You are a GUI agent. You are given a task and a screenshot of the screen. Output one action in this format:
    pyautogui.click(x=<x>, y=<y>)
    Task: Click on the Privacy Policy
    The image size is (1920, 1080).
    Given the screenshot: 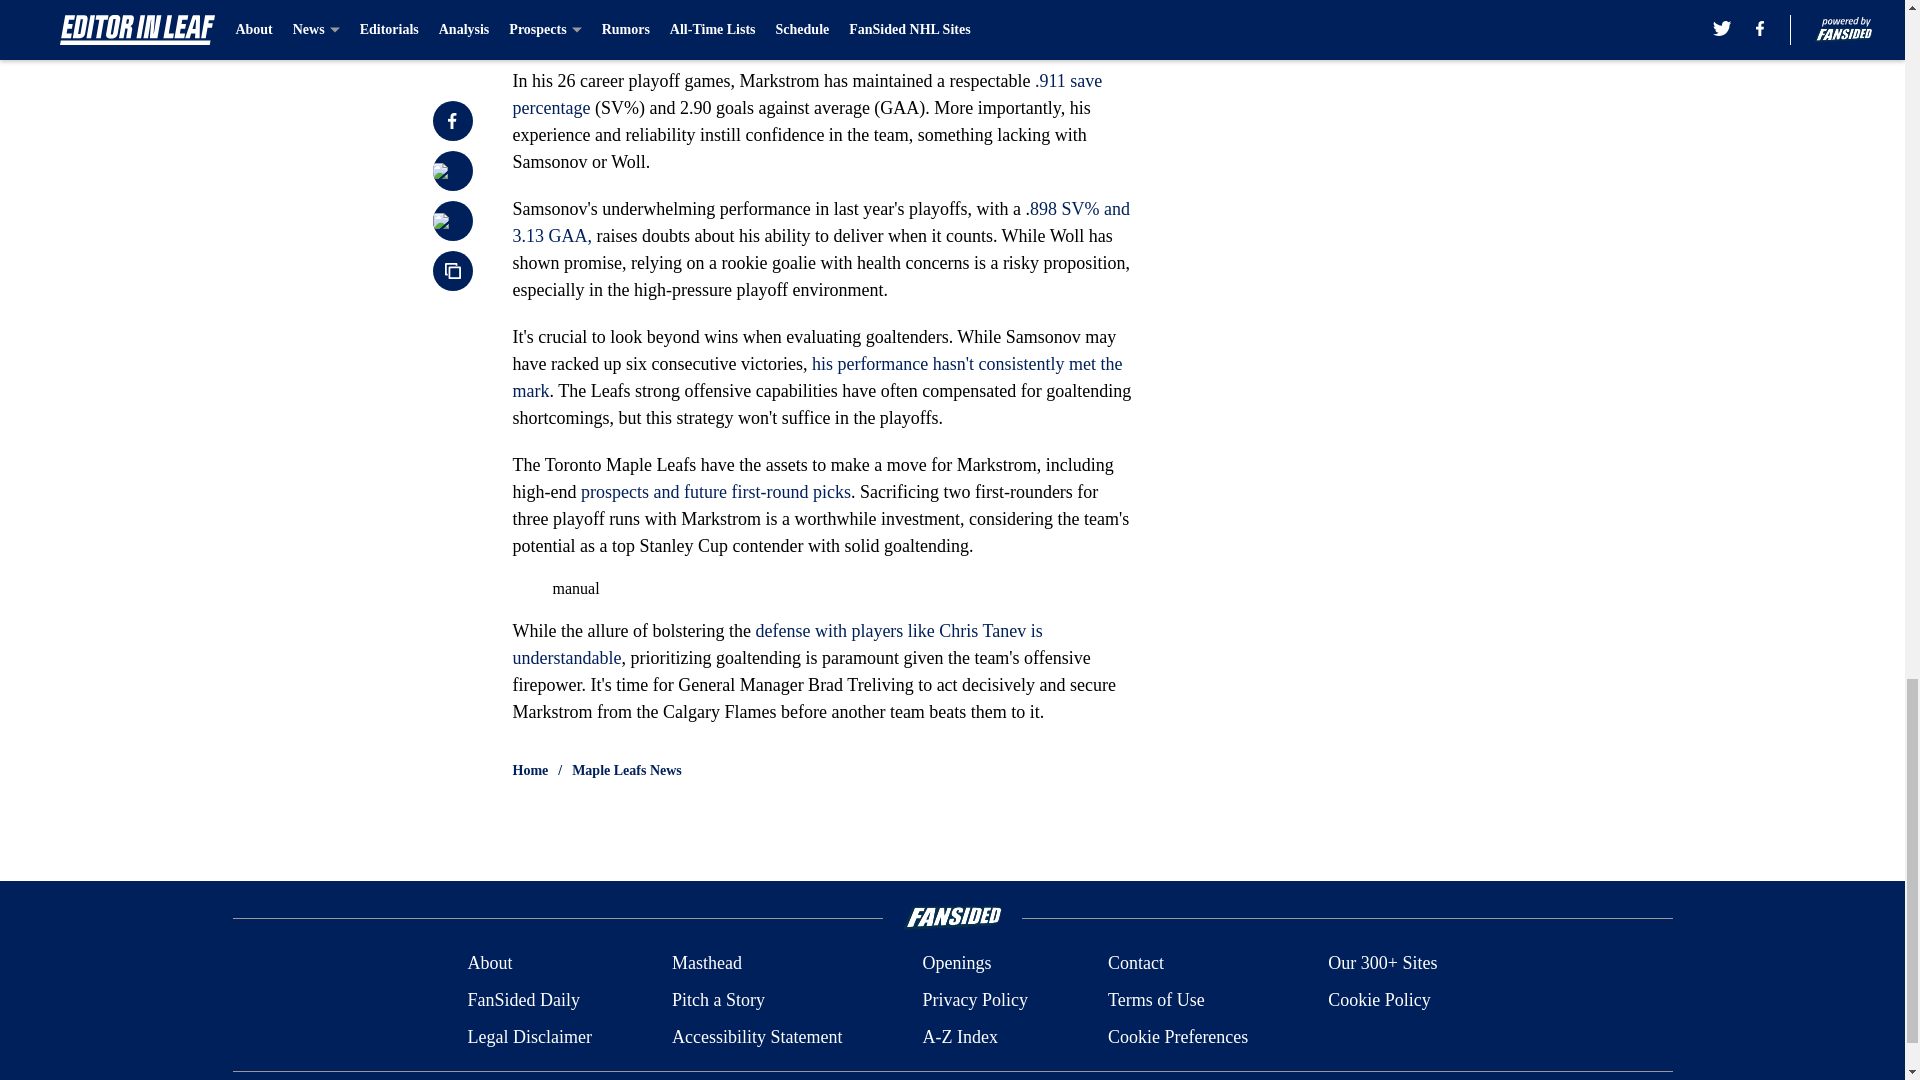 What is the action you would take?
    pyautogui.click(x=974, y=1000)
    